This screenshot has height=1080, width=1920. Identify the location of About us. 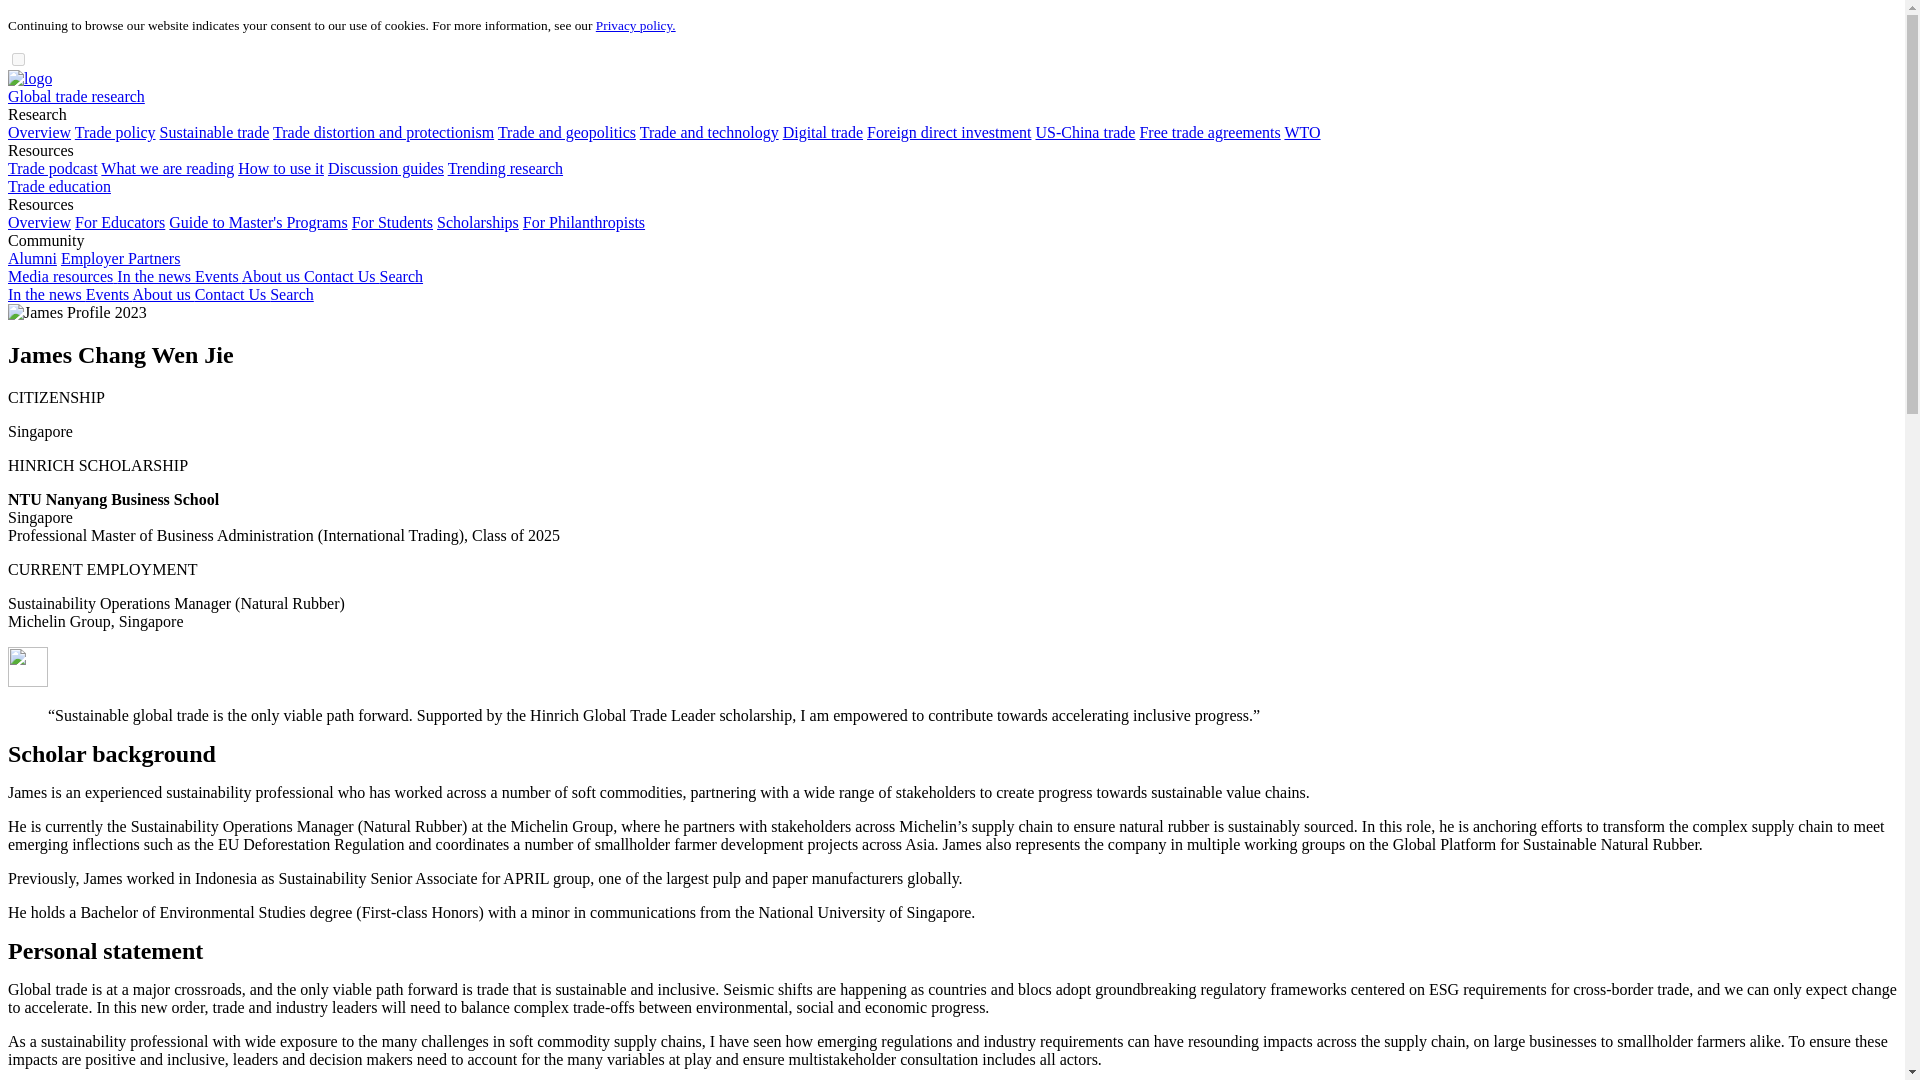
(272, 276).